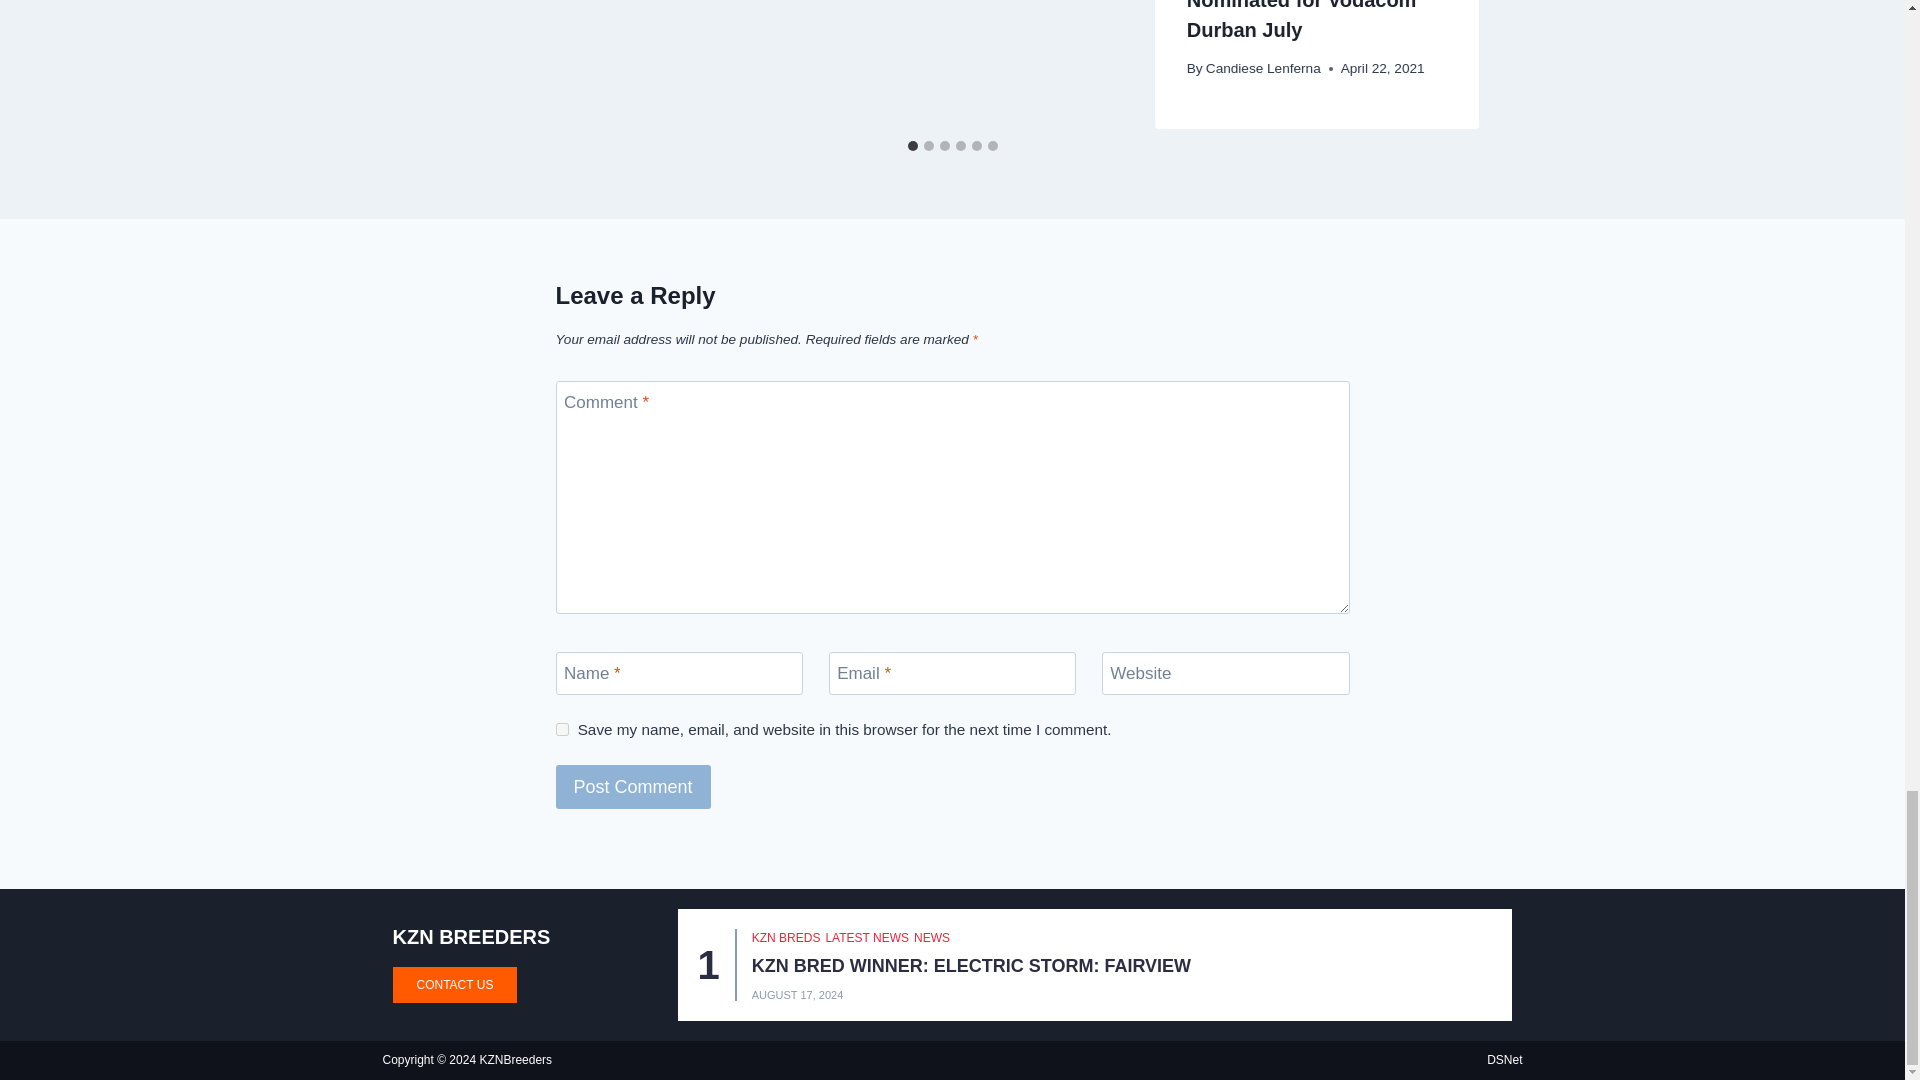  I want to click on Post Comment, so click(633, 786).